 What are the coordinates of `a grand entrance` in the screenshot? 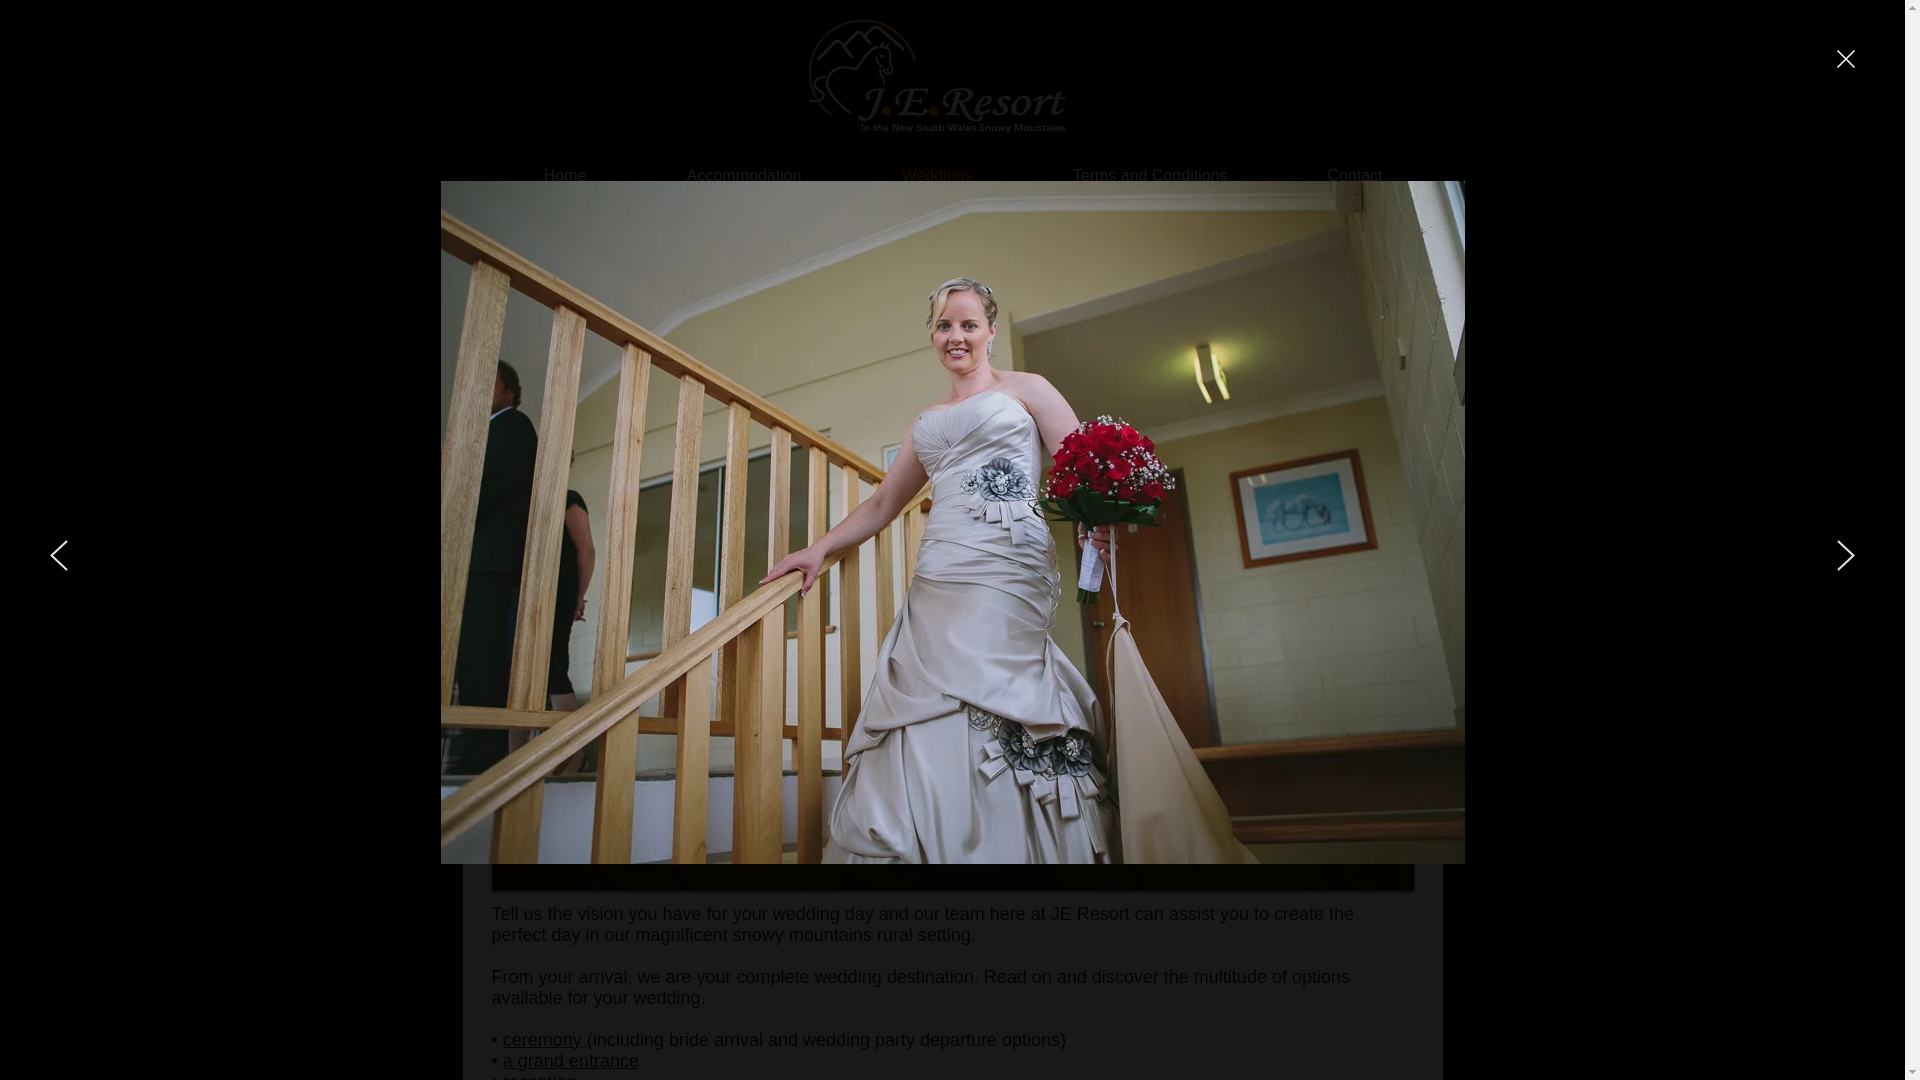 It's located at (571, 1060).